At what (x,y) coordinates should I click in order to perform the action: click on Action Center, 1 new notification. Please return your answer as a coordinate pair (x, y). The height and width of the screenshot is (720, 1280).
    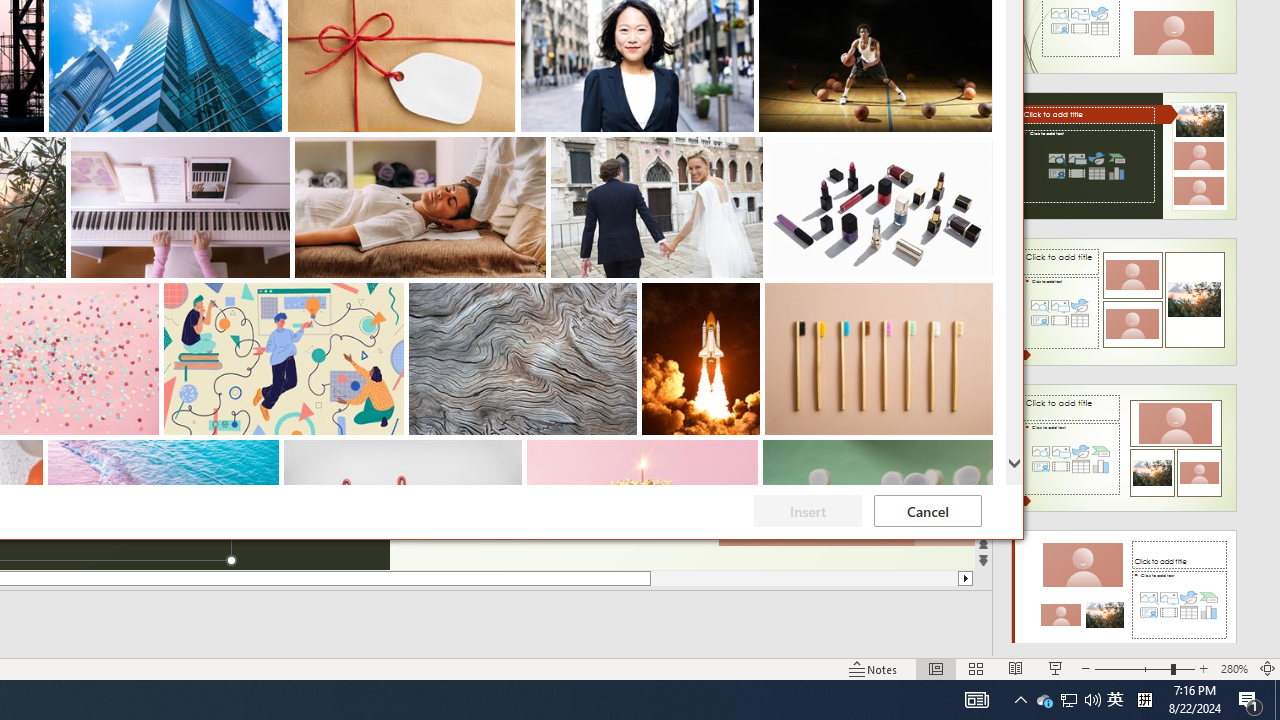
    Looking at the image, I should click on (1068, 700).